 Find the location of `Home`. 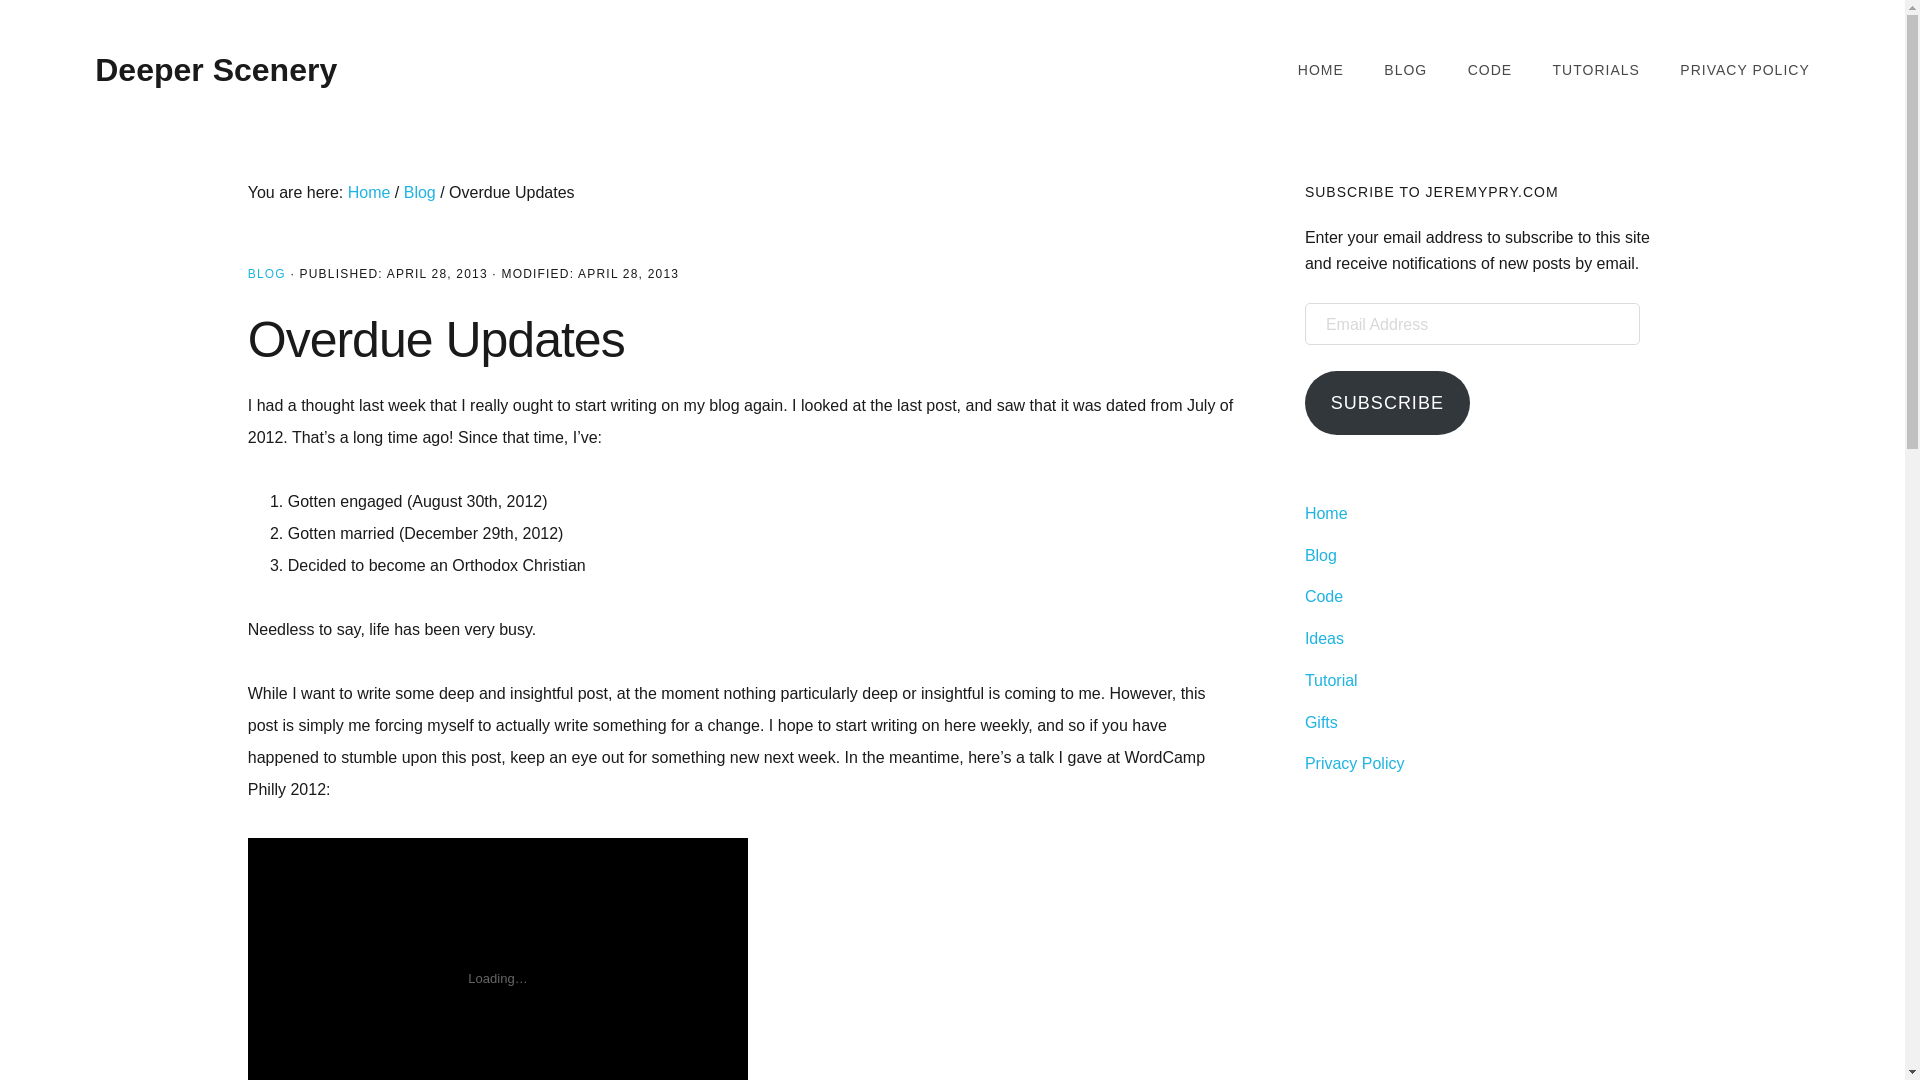

Home is located at coordinates (369, 192).